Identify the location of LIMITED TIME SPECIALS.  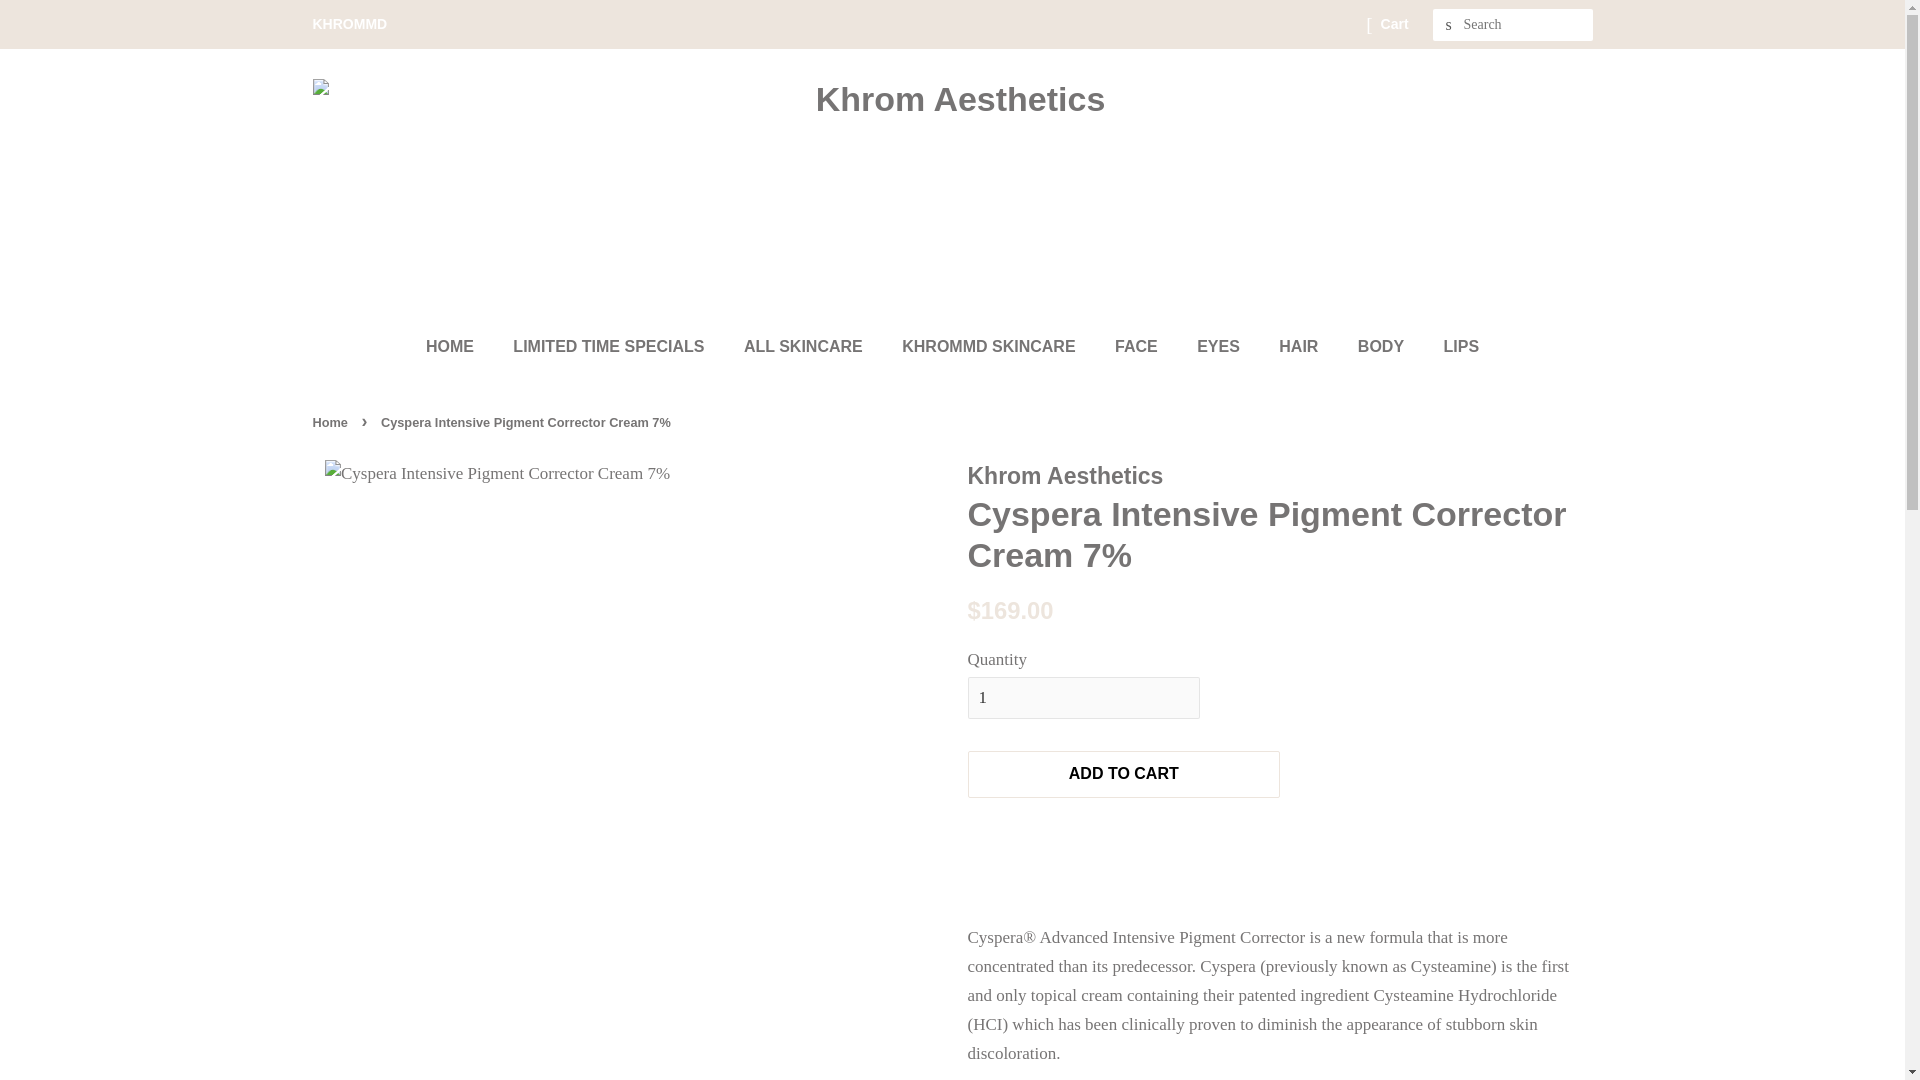
(610, 346).